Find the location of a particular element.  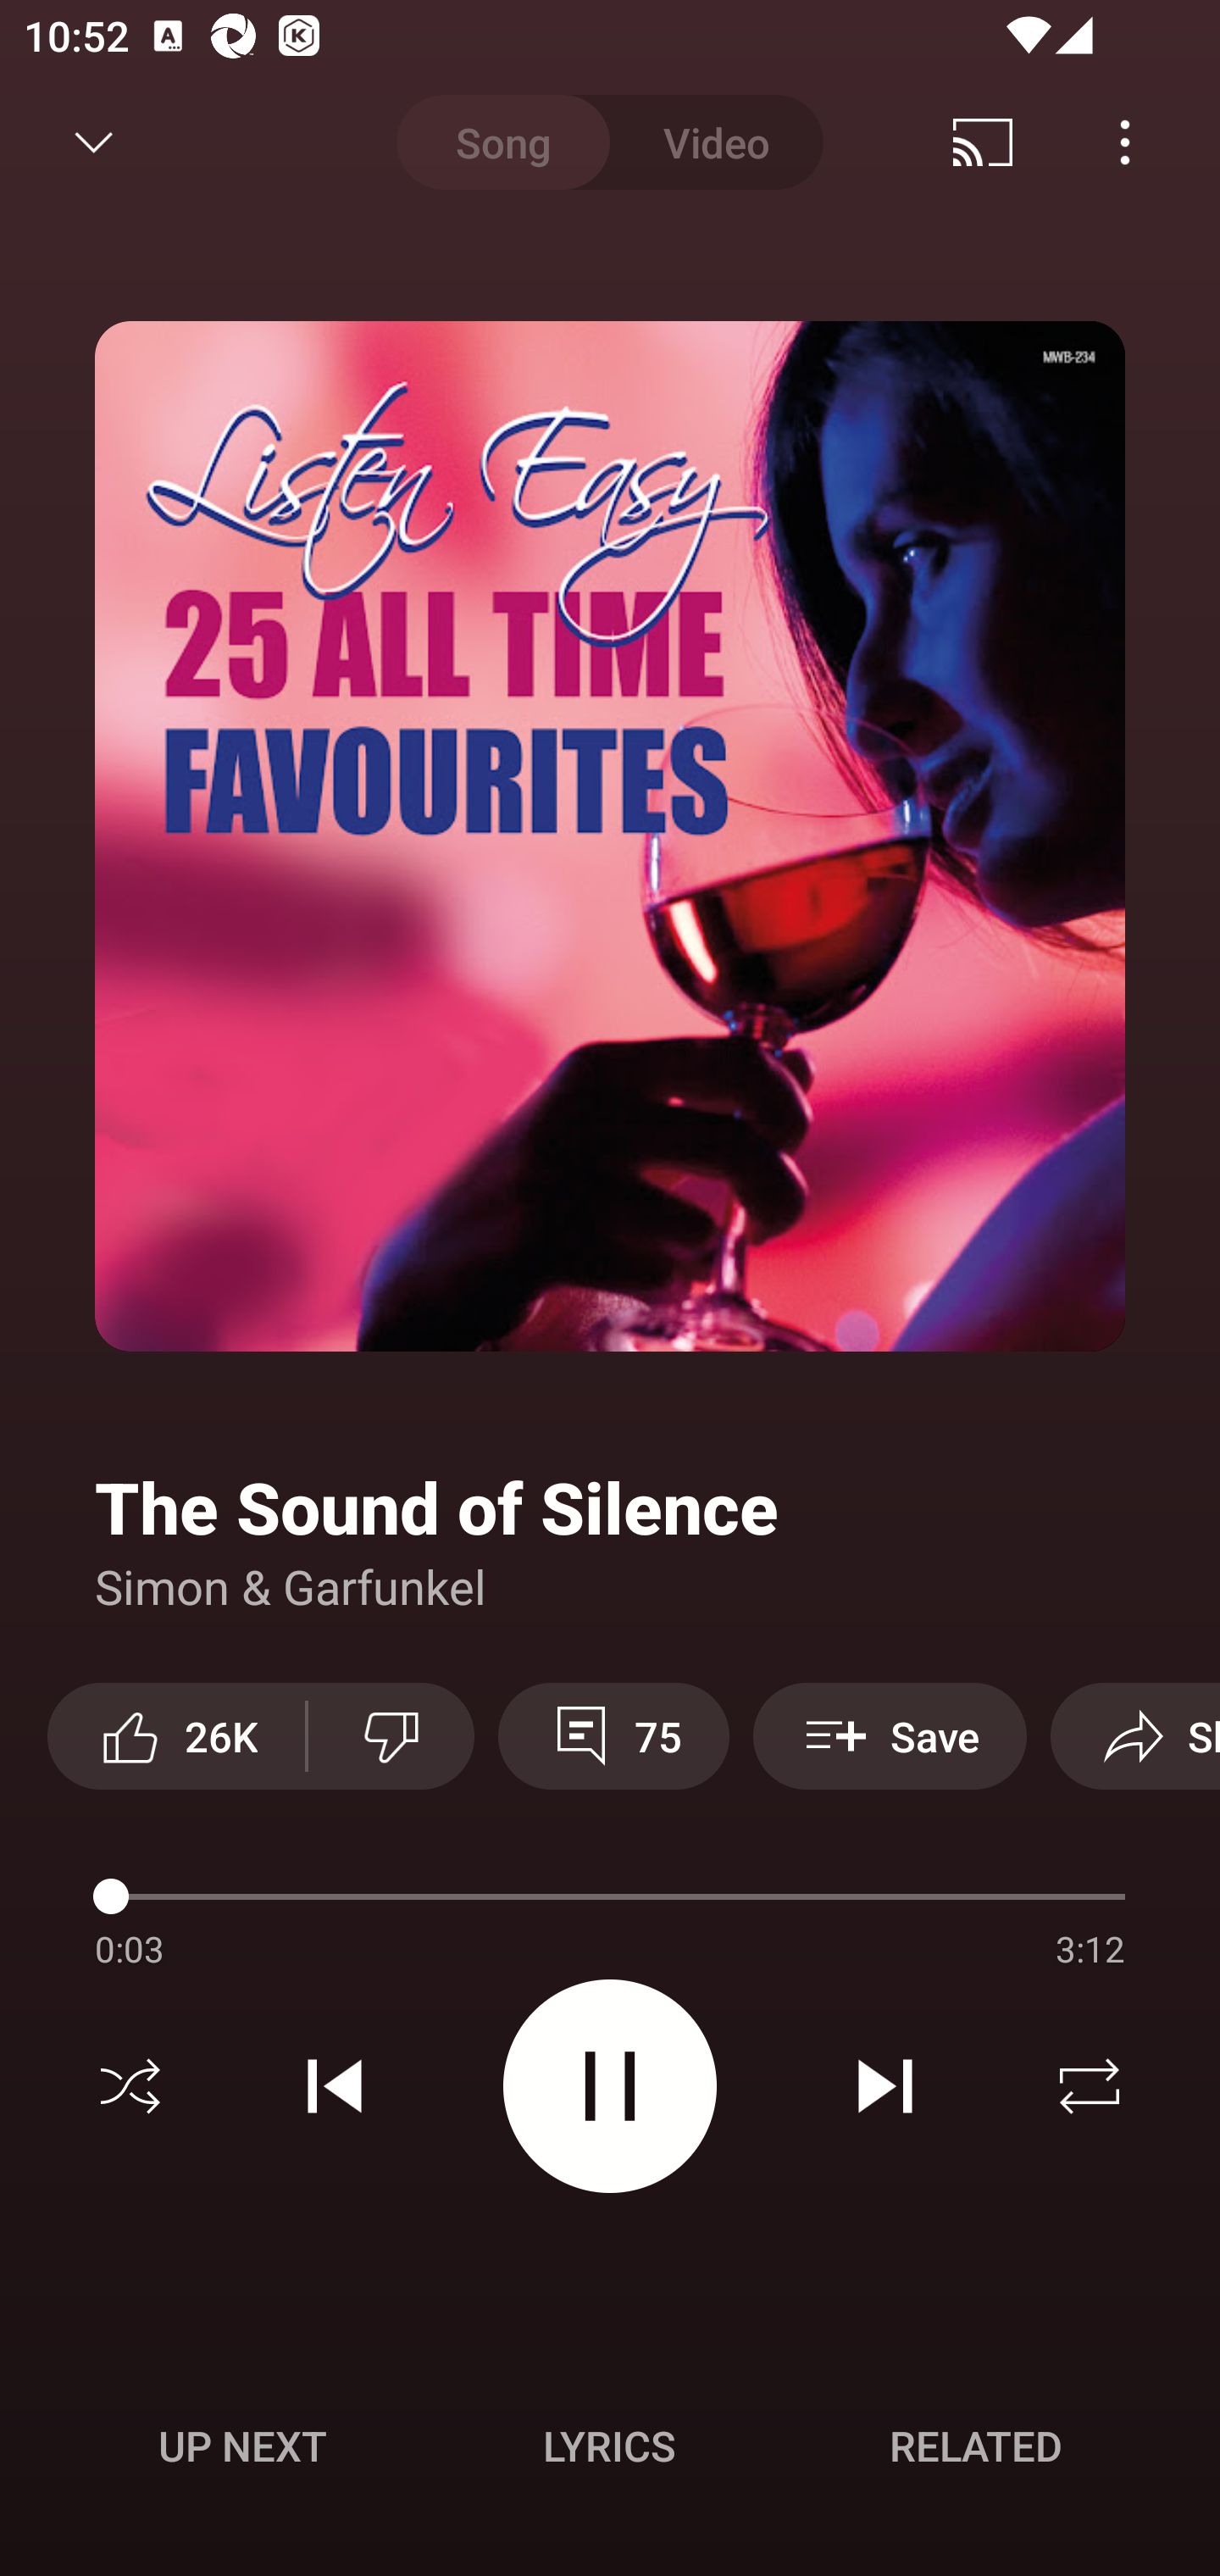

Lyrics LYRICS is located at coordinates (609, 2446).